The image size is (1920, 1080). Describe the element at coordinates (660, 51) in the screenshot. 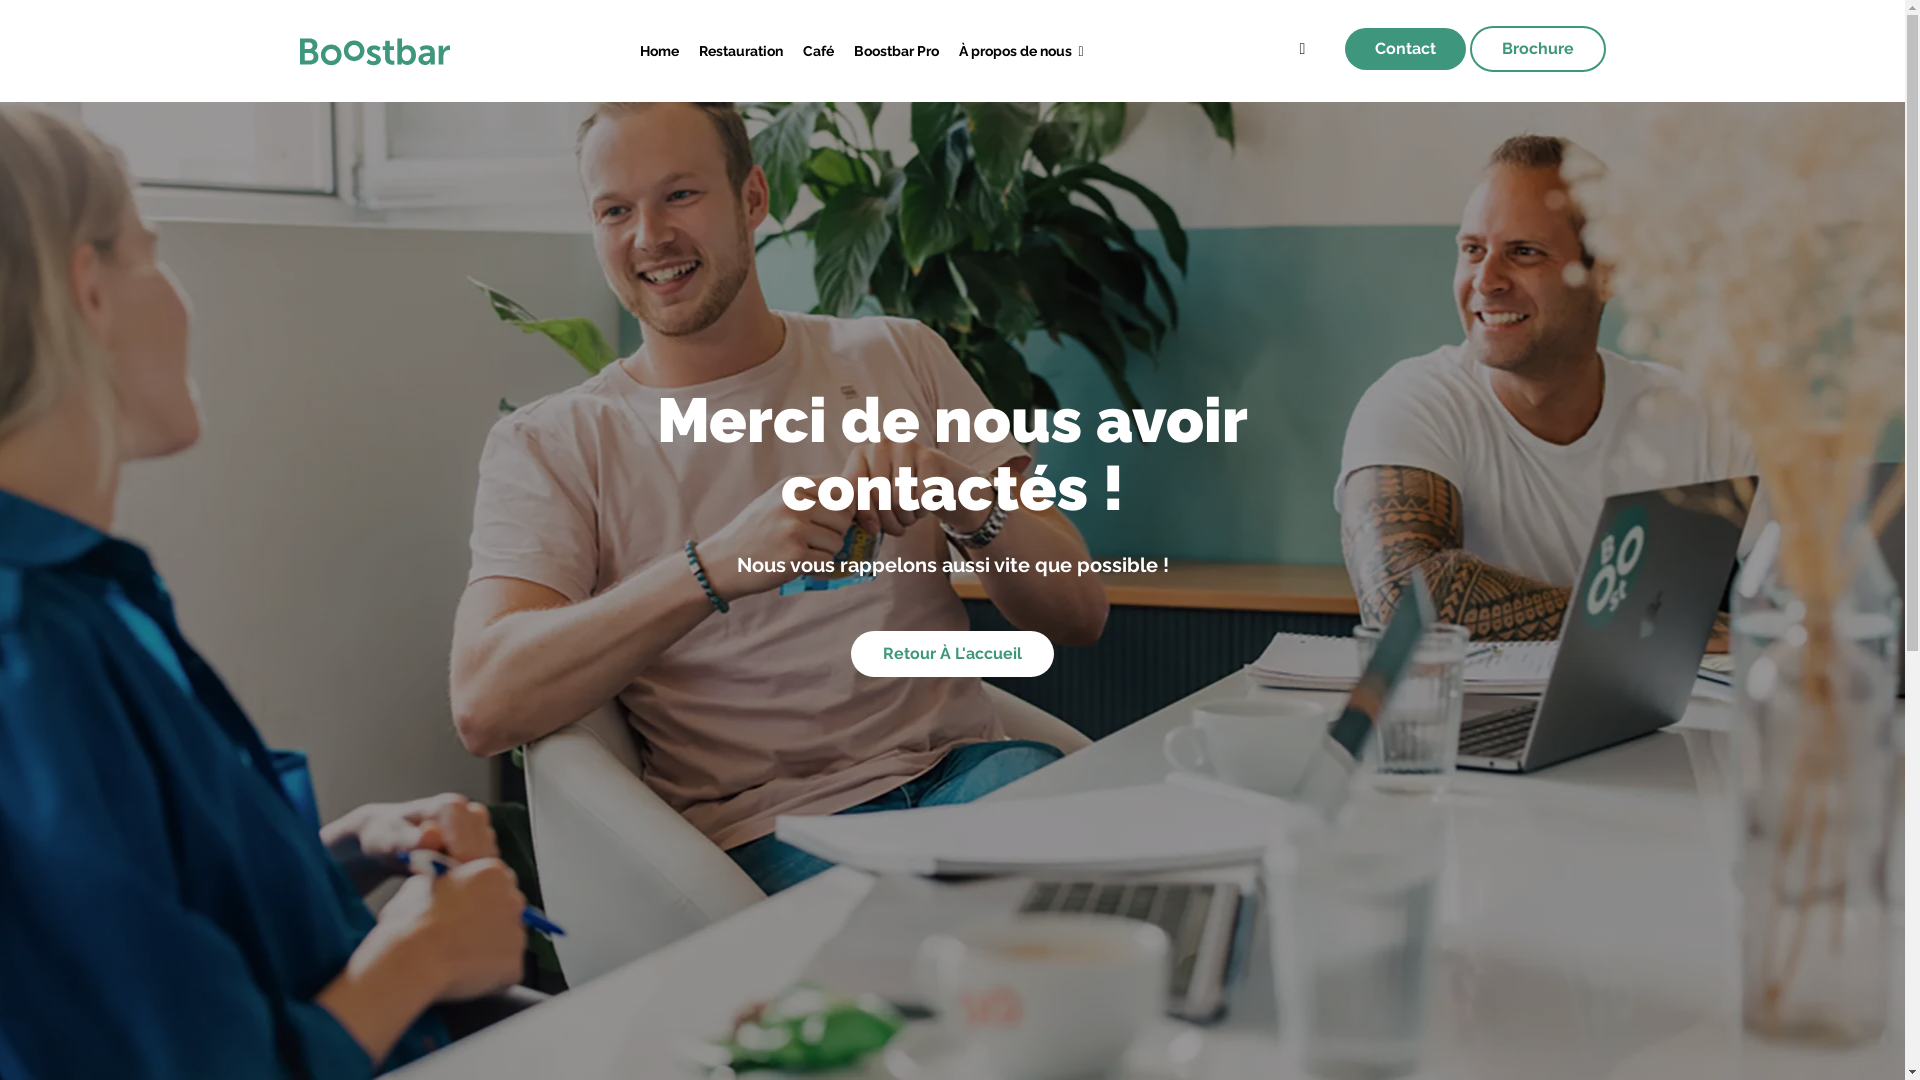

I see `Home` at that location.